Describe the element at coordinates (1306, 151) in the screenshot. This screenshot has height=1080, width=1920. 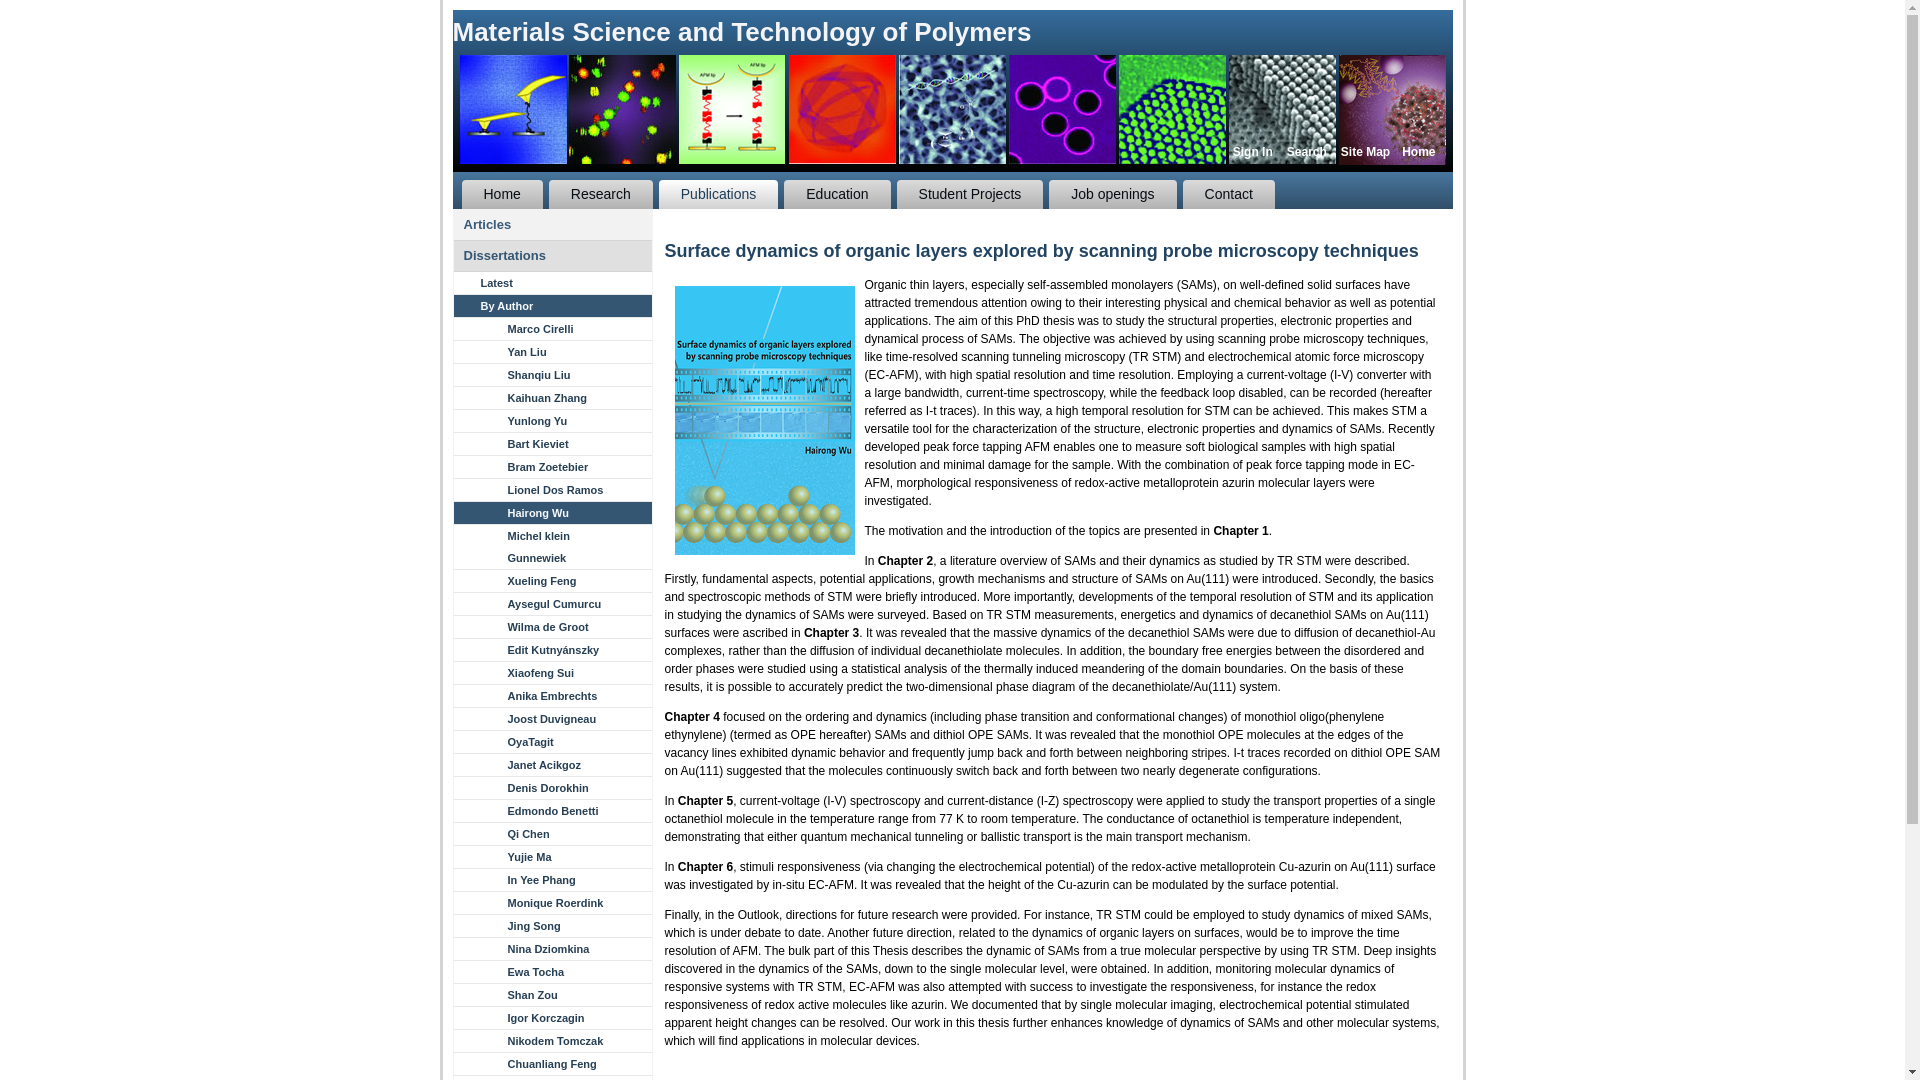
I see `Search` at that location.